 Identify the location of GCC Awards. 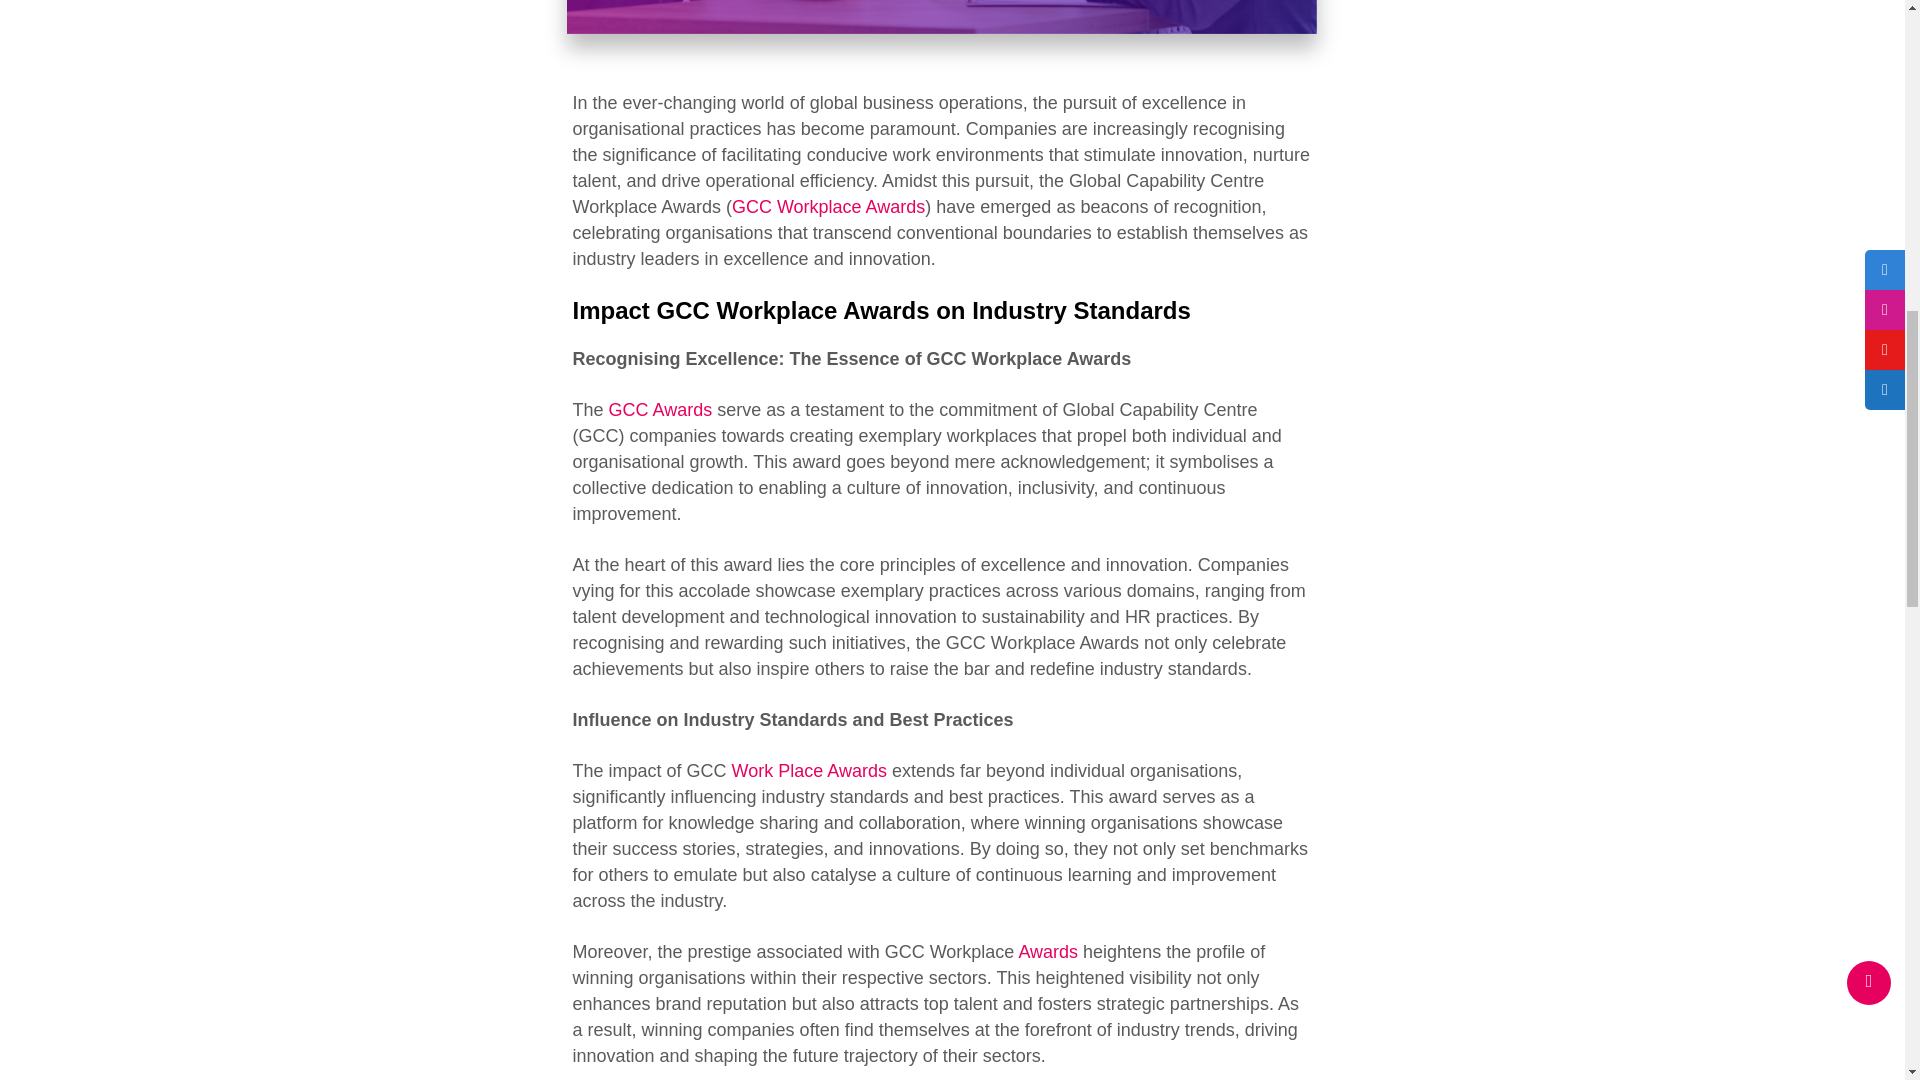
(660, 410).